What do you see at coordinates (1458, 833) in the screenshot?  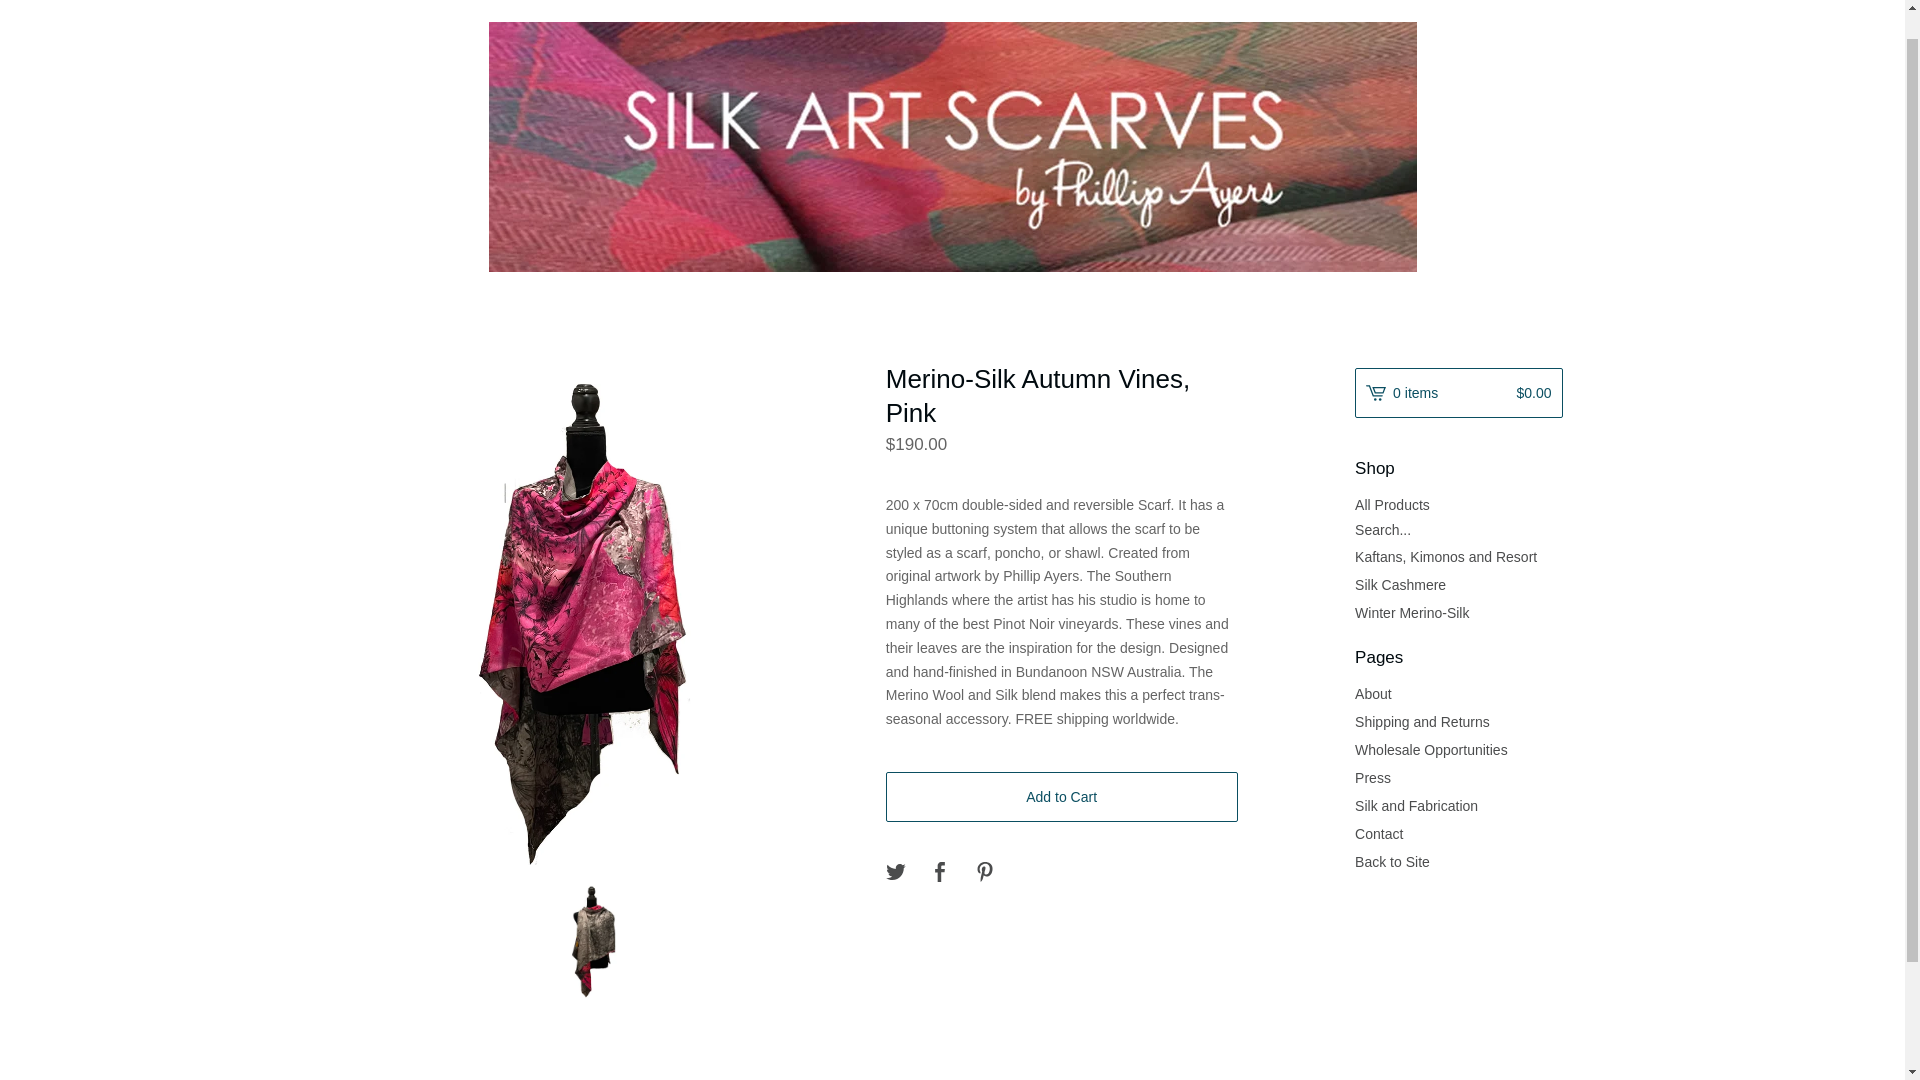 I see `Contact` at bounding box center [1458, 833].